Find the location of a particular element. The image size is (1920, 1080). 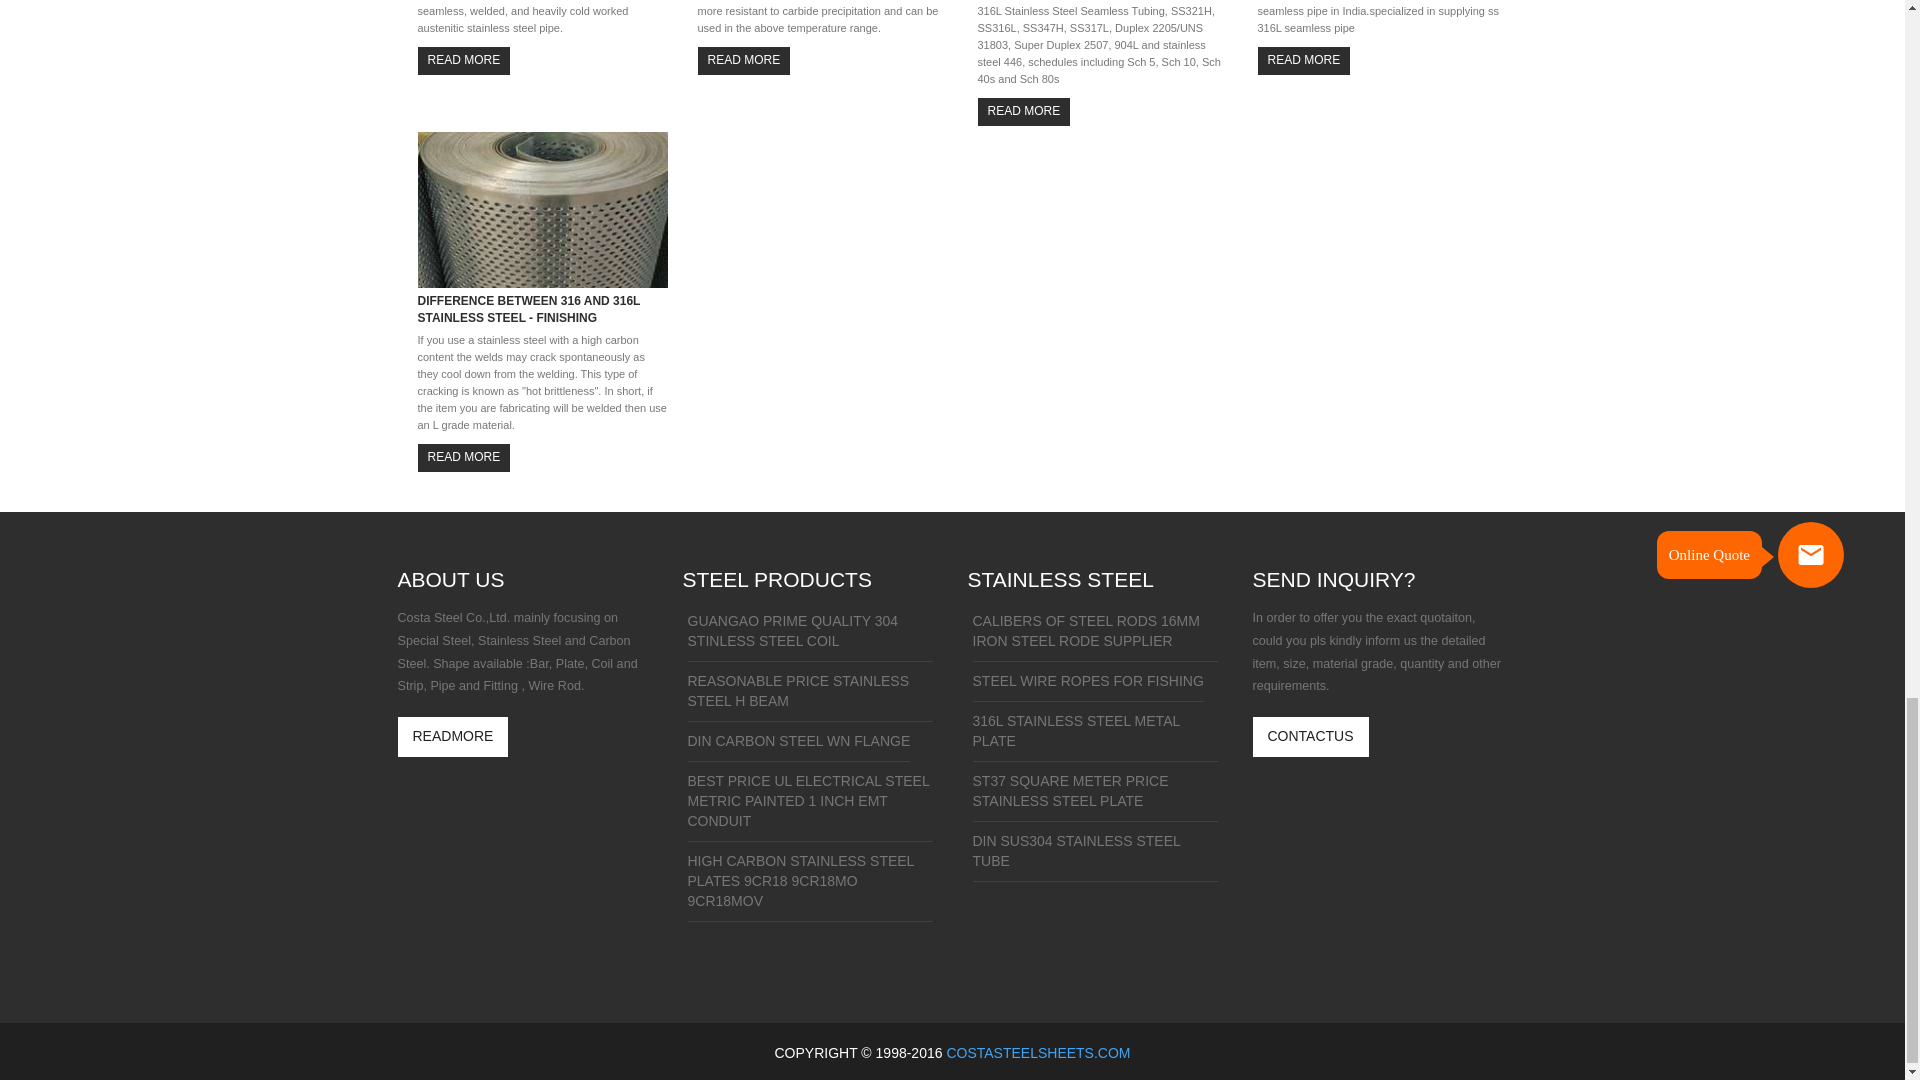

READ MORE is located at coordinates (744, 60).